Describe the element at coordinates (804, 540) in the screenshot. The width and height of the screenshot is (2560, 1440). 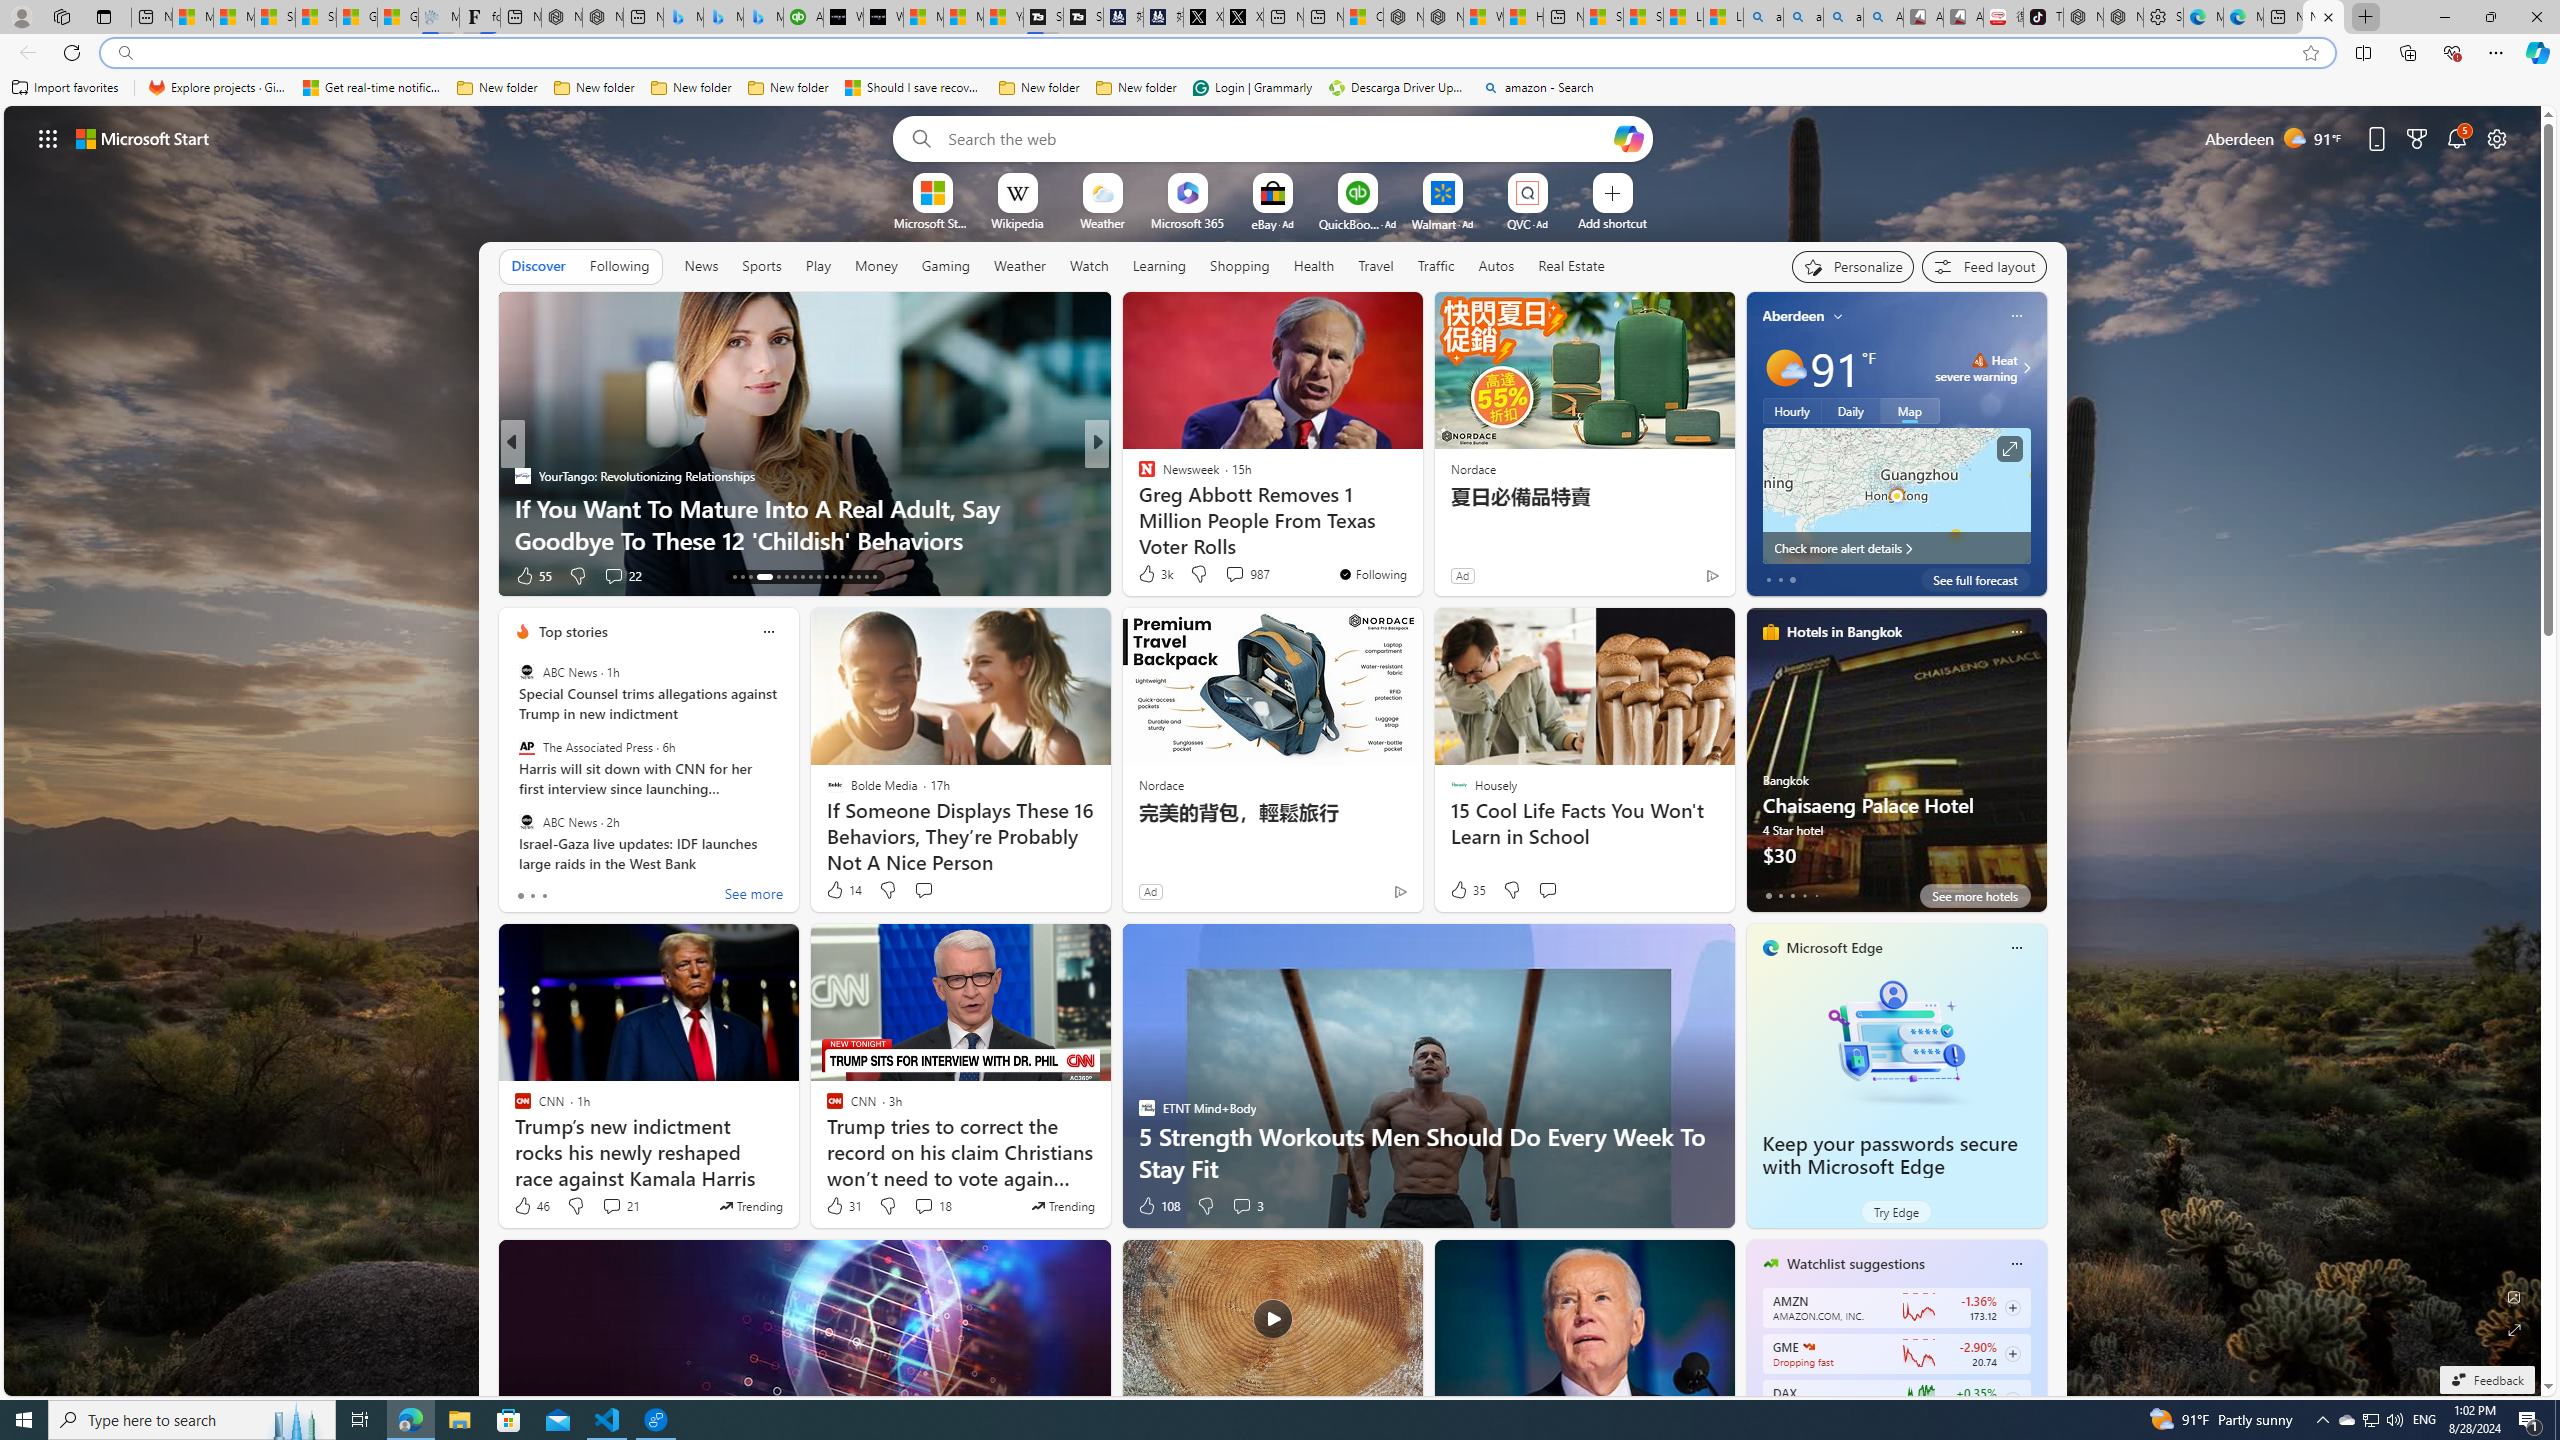
I see `Why the GOP is no longer denying climate change` at that location.